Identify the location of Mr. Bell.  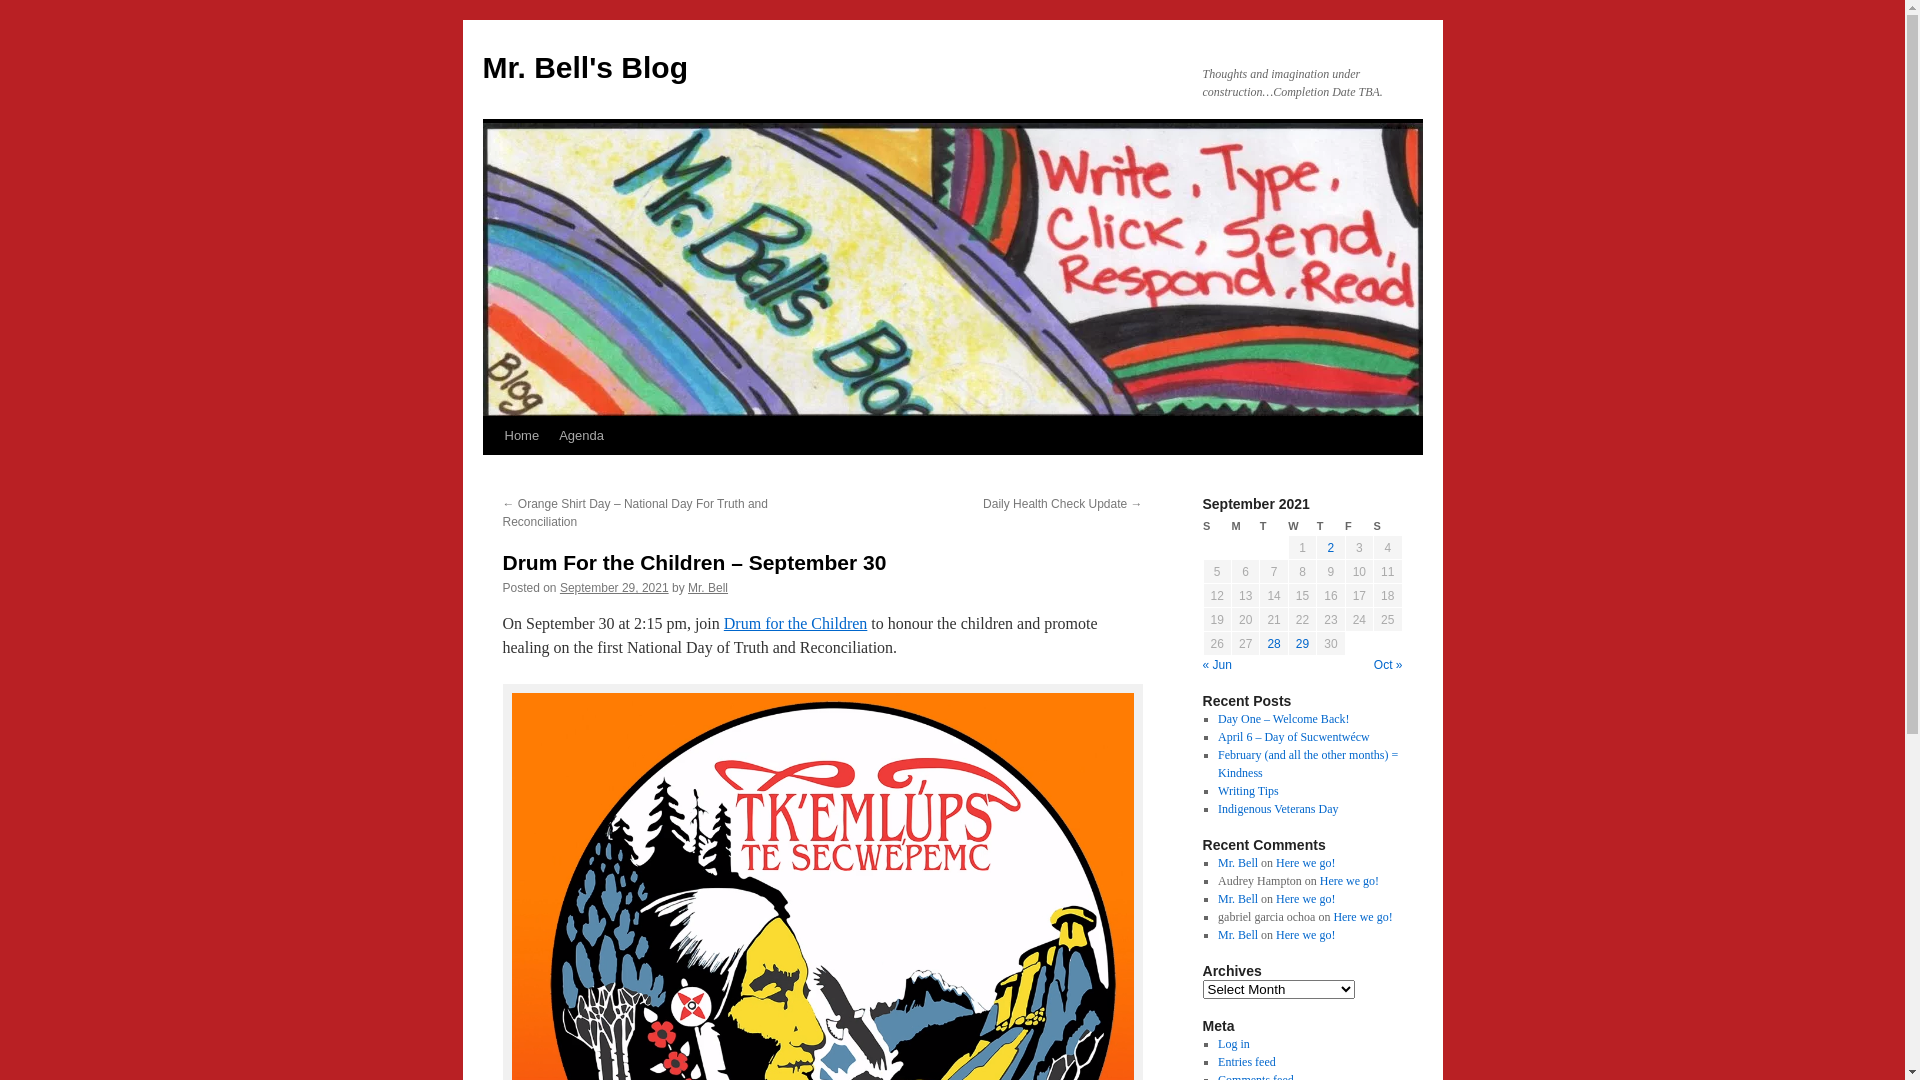
(708, 588).